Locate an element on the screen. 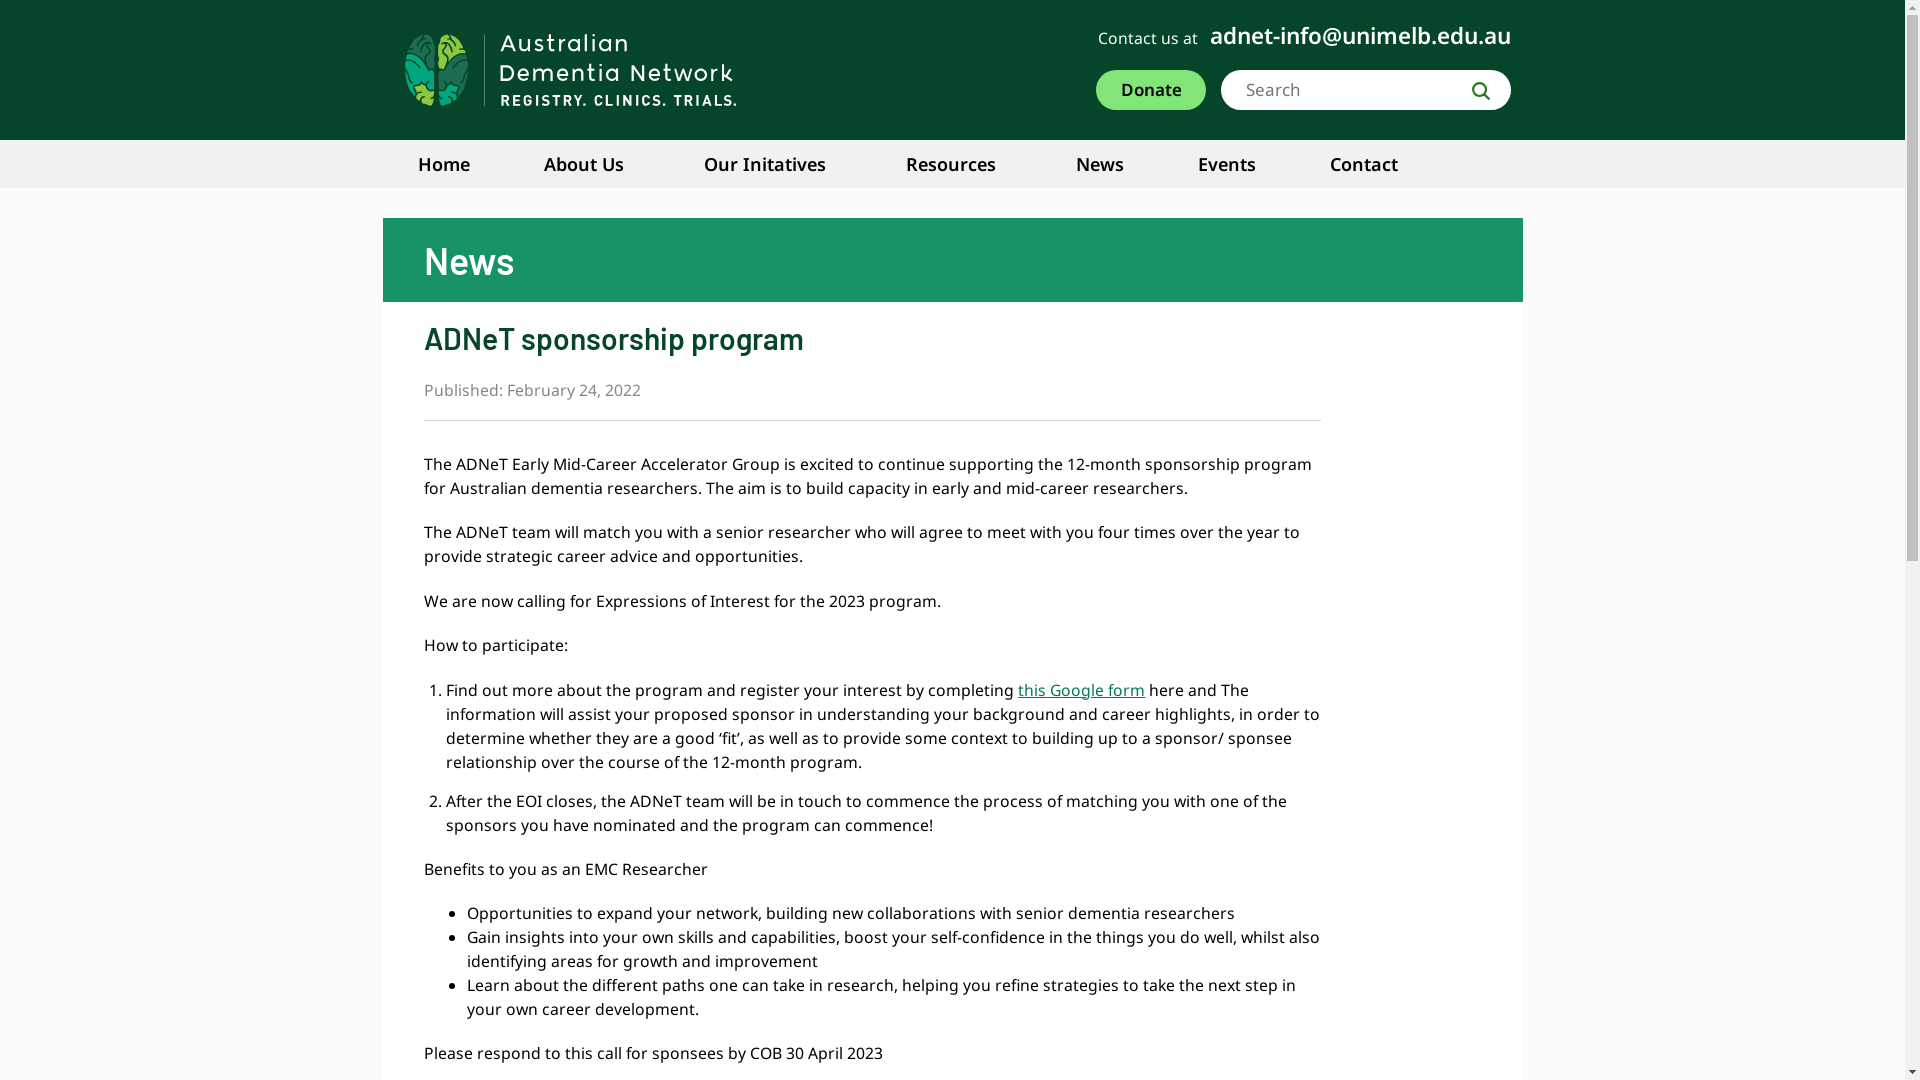  Resources is located at coordinates (969, 164).